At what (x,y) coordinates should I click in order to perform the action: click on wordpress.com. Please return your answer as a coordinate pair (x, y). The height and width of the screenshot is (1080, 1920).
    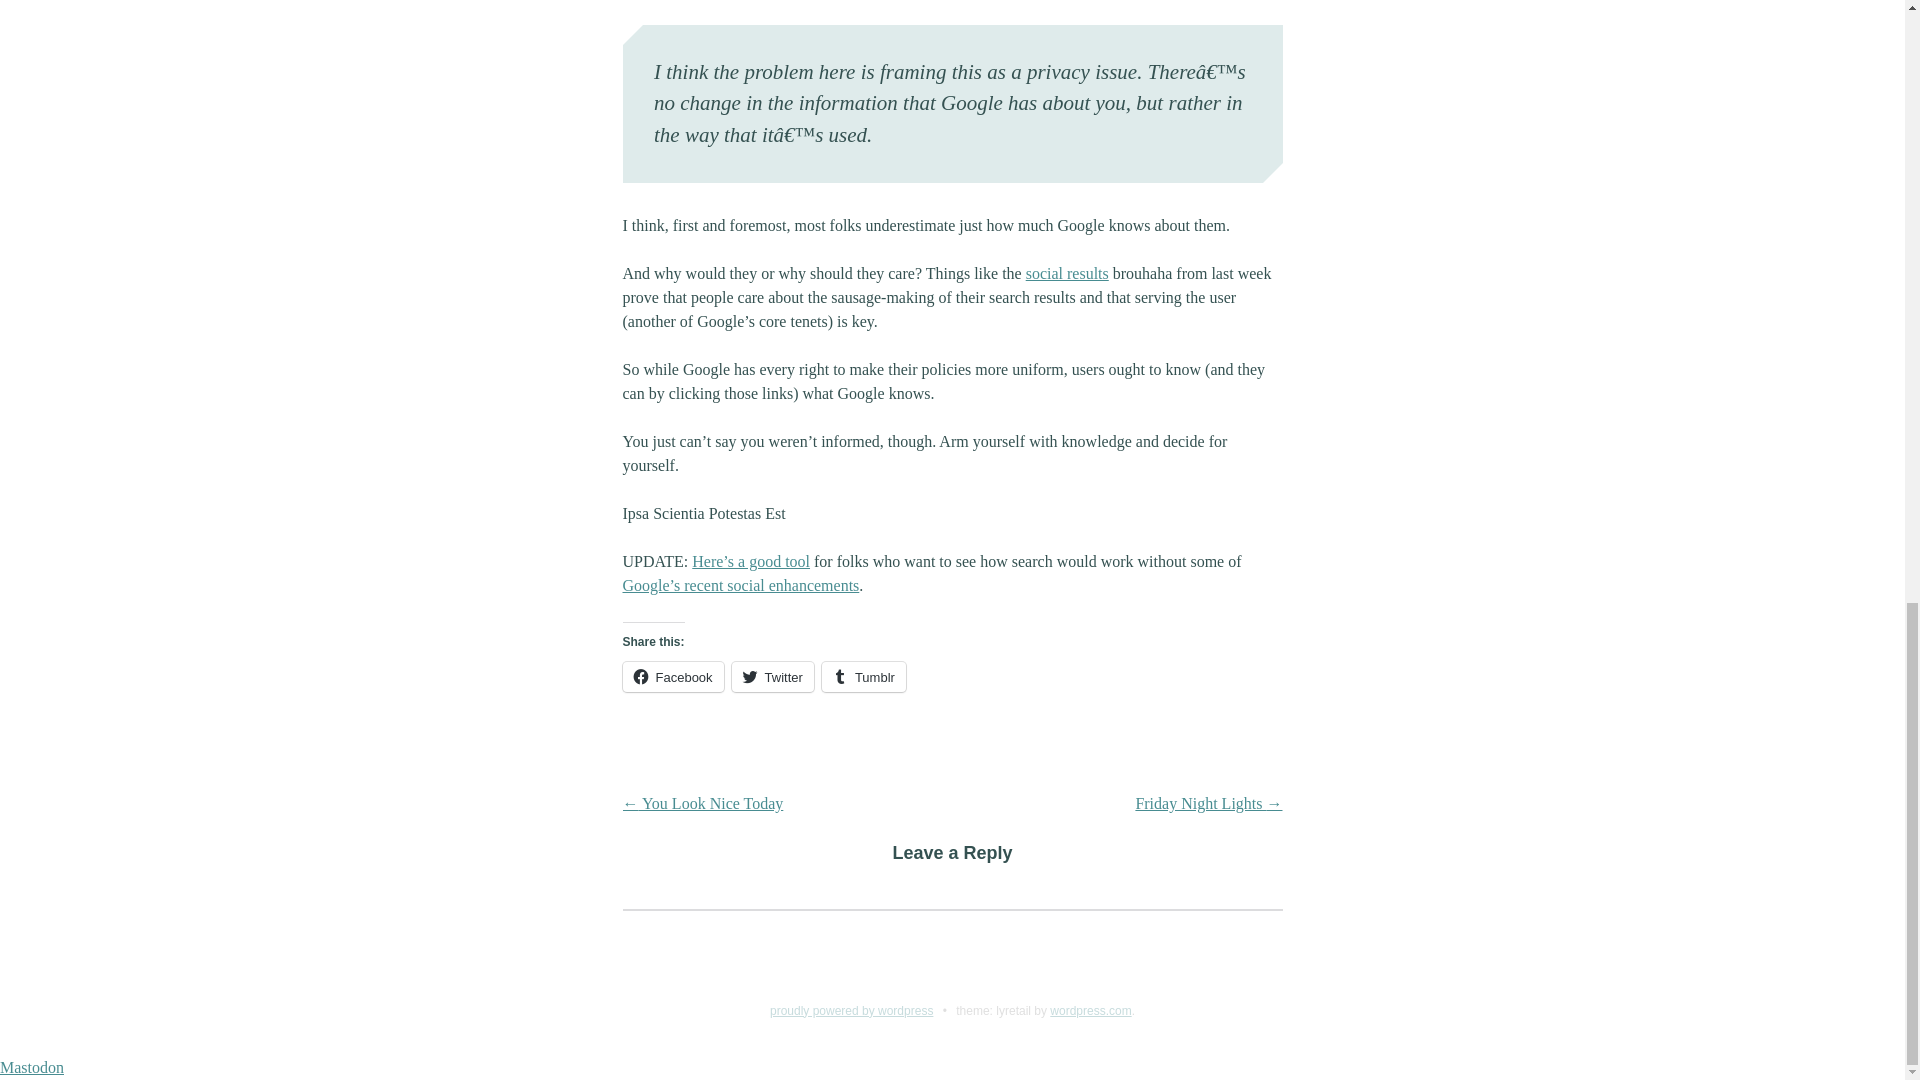
    Looking at the image, I should click on (1090, 1011).